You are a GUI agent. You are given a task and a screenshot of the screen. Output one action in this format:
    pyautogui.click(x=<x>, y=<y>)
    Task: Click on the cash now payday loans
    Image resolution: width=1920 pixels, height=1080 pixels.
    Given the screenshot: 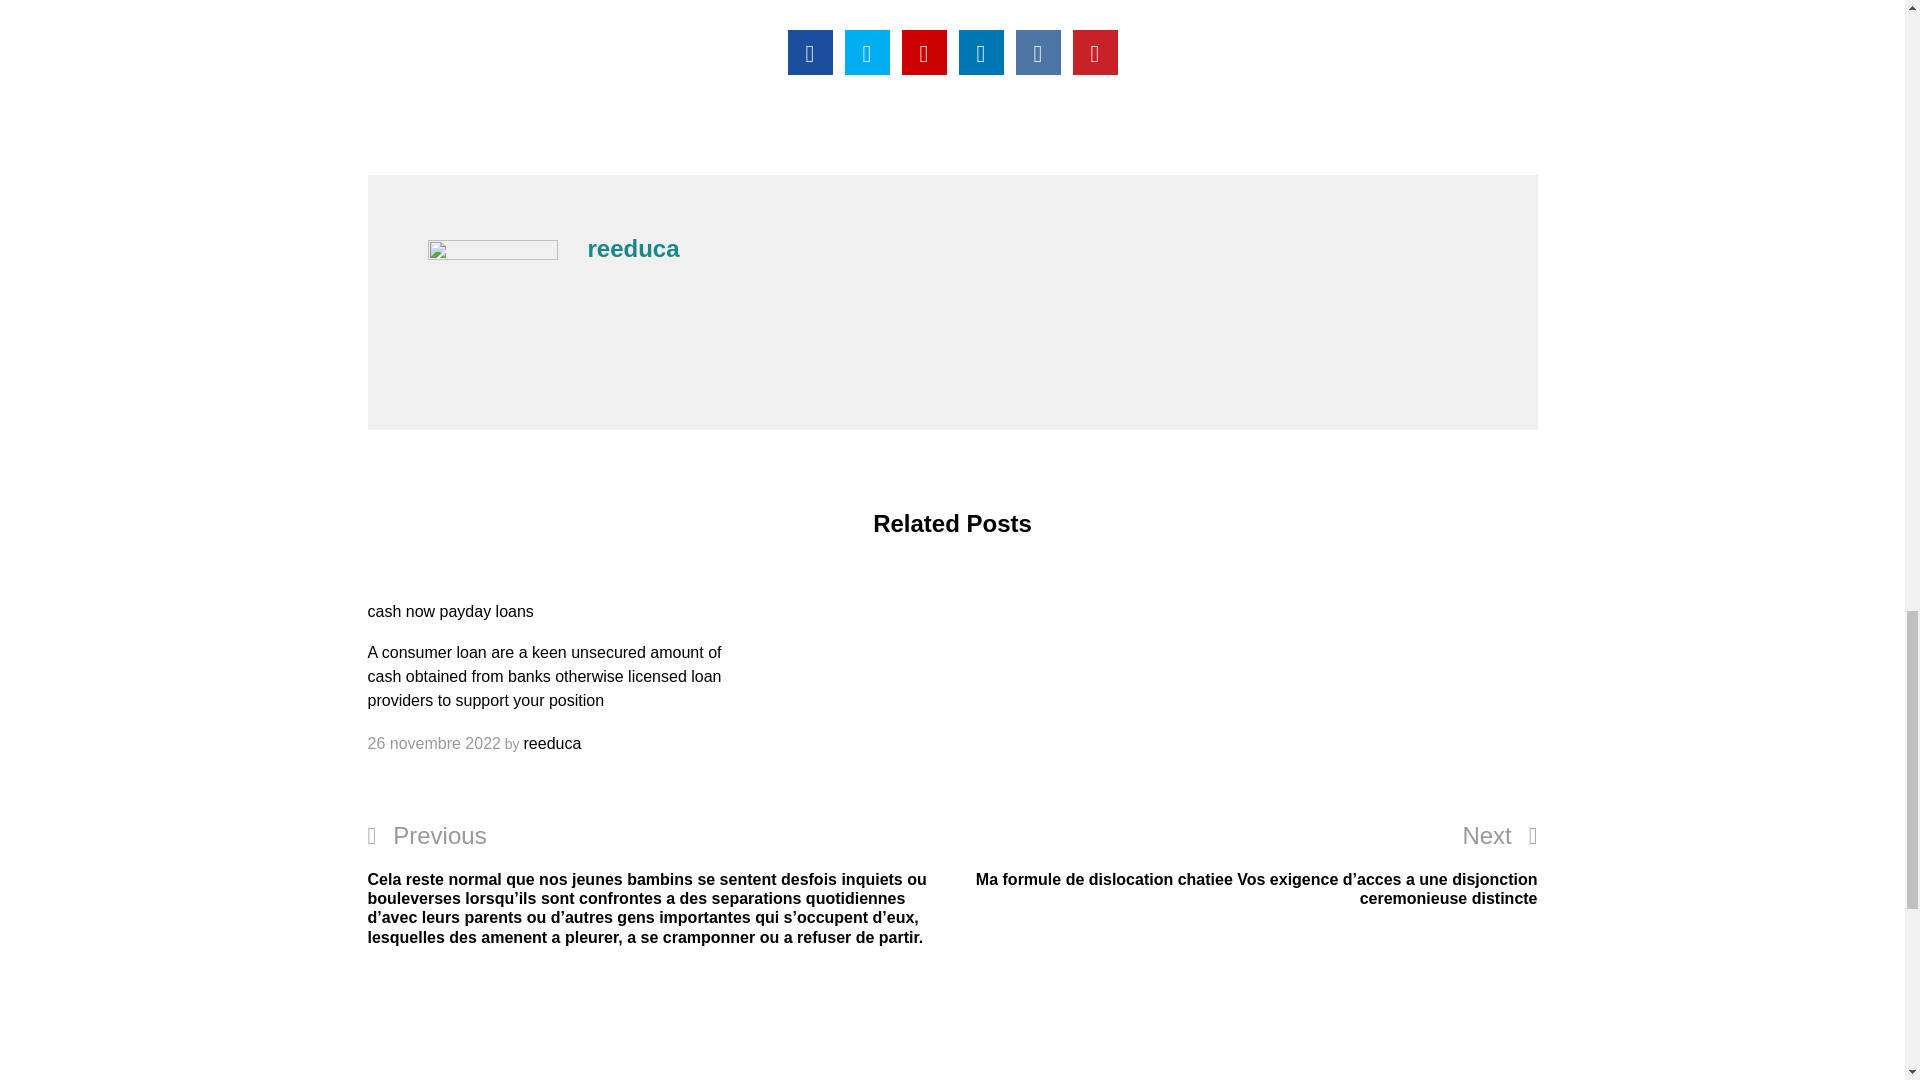 What is the action you would take?
    pyautogui.click(x=450, y=610)
    